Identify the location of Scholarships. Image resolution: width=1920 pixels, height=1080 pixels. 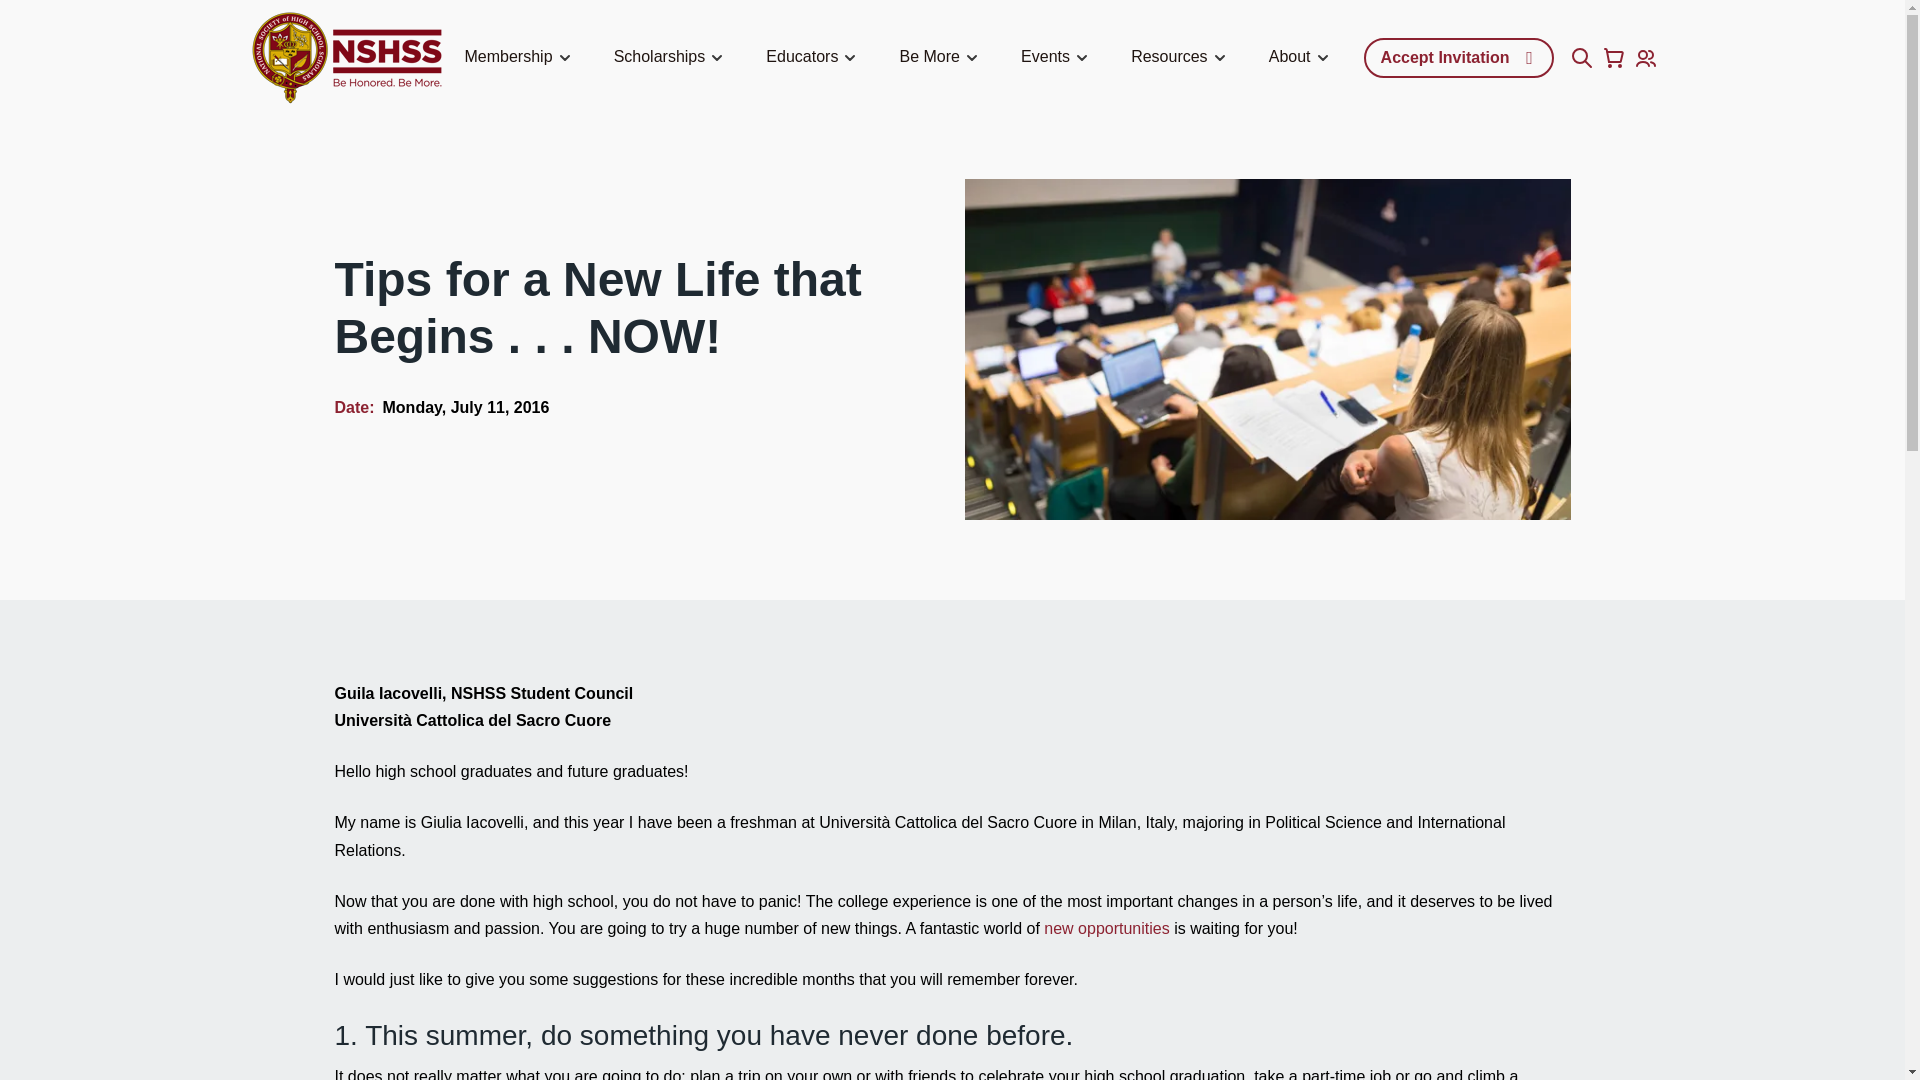
(672, 58).